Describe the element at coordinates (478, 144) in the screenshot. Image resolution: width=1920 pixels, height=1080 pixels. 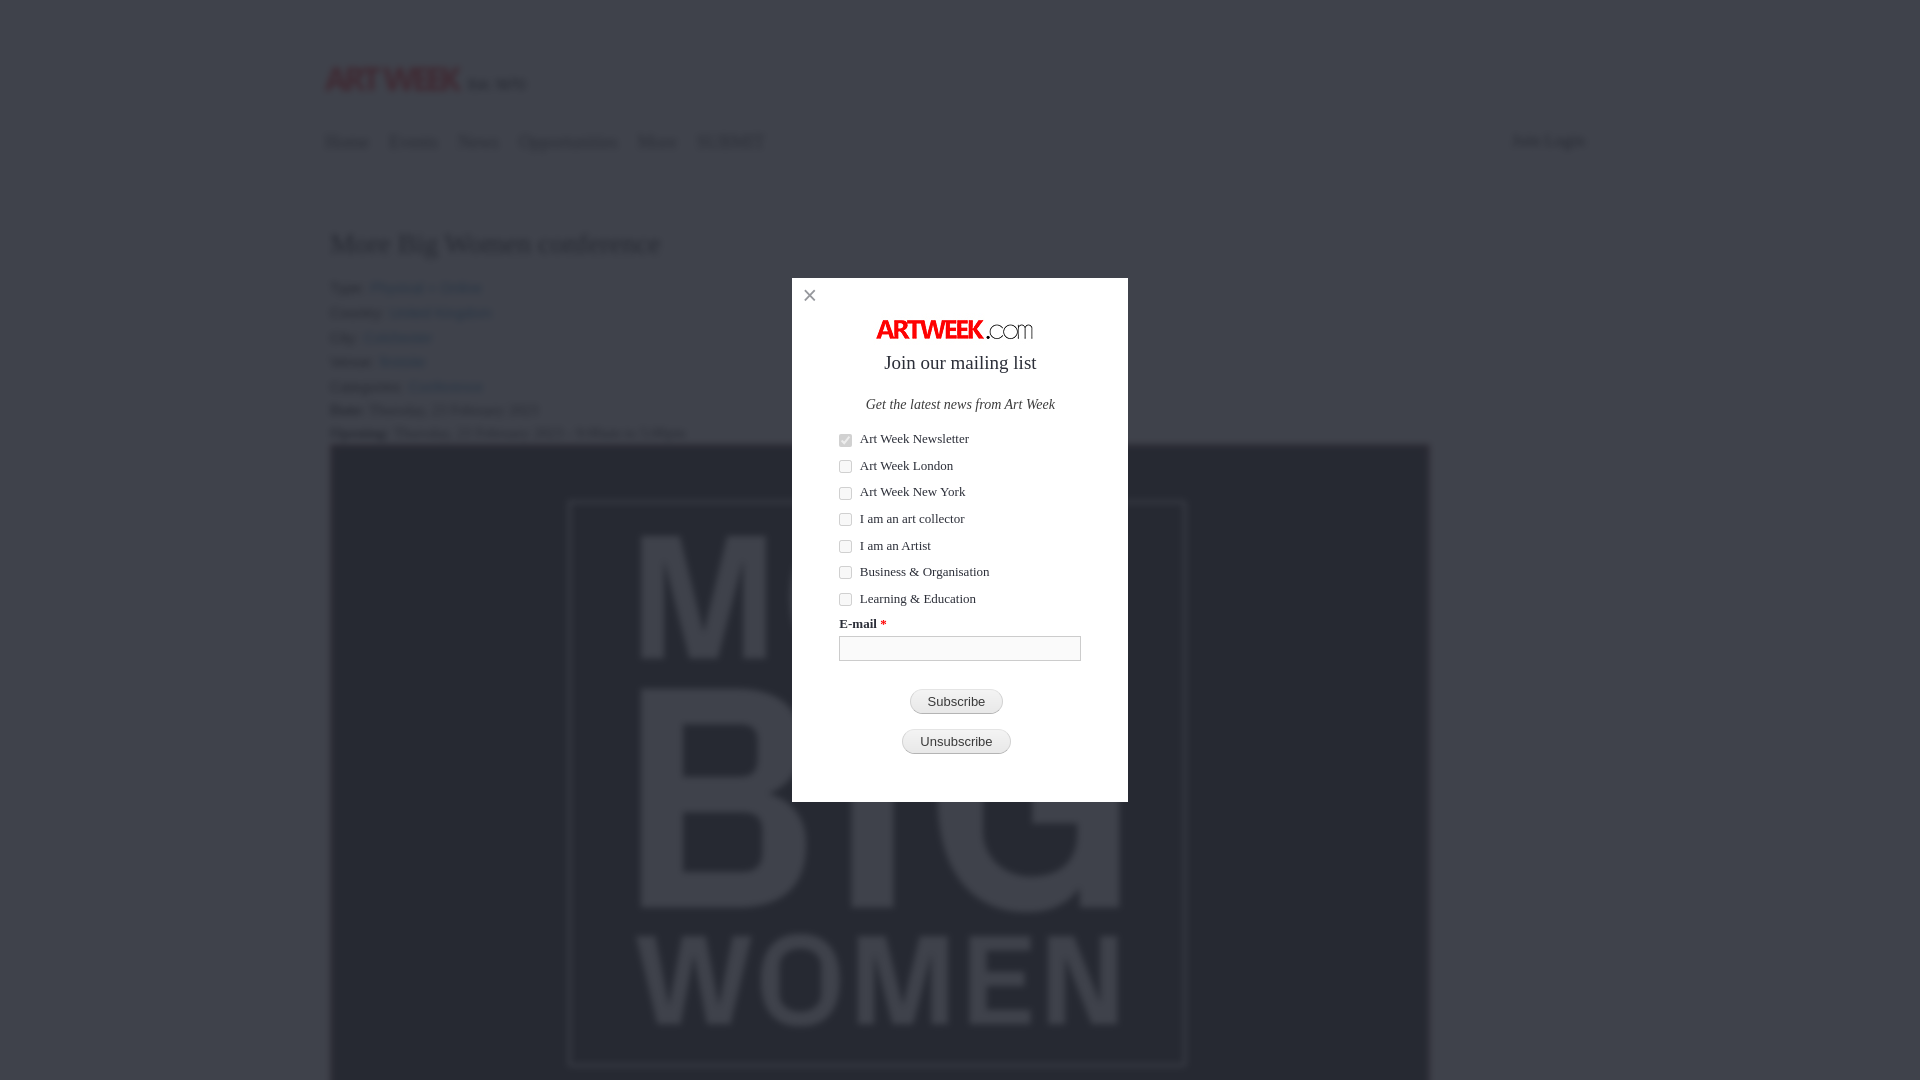
I see `Art news` at that location.